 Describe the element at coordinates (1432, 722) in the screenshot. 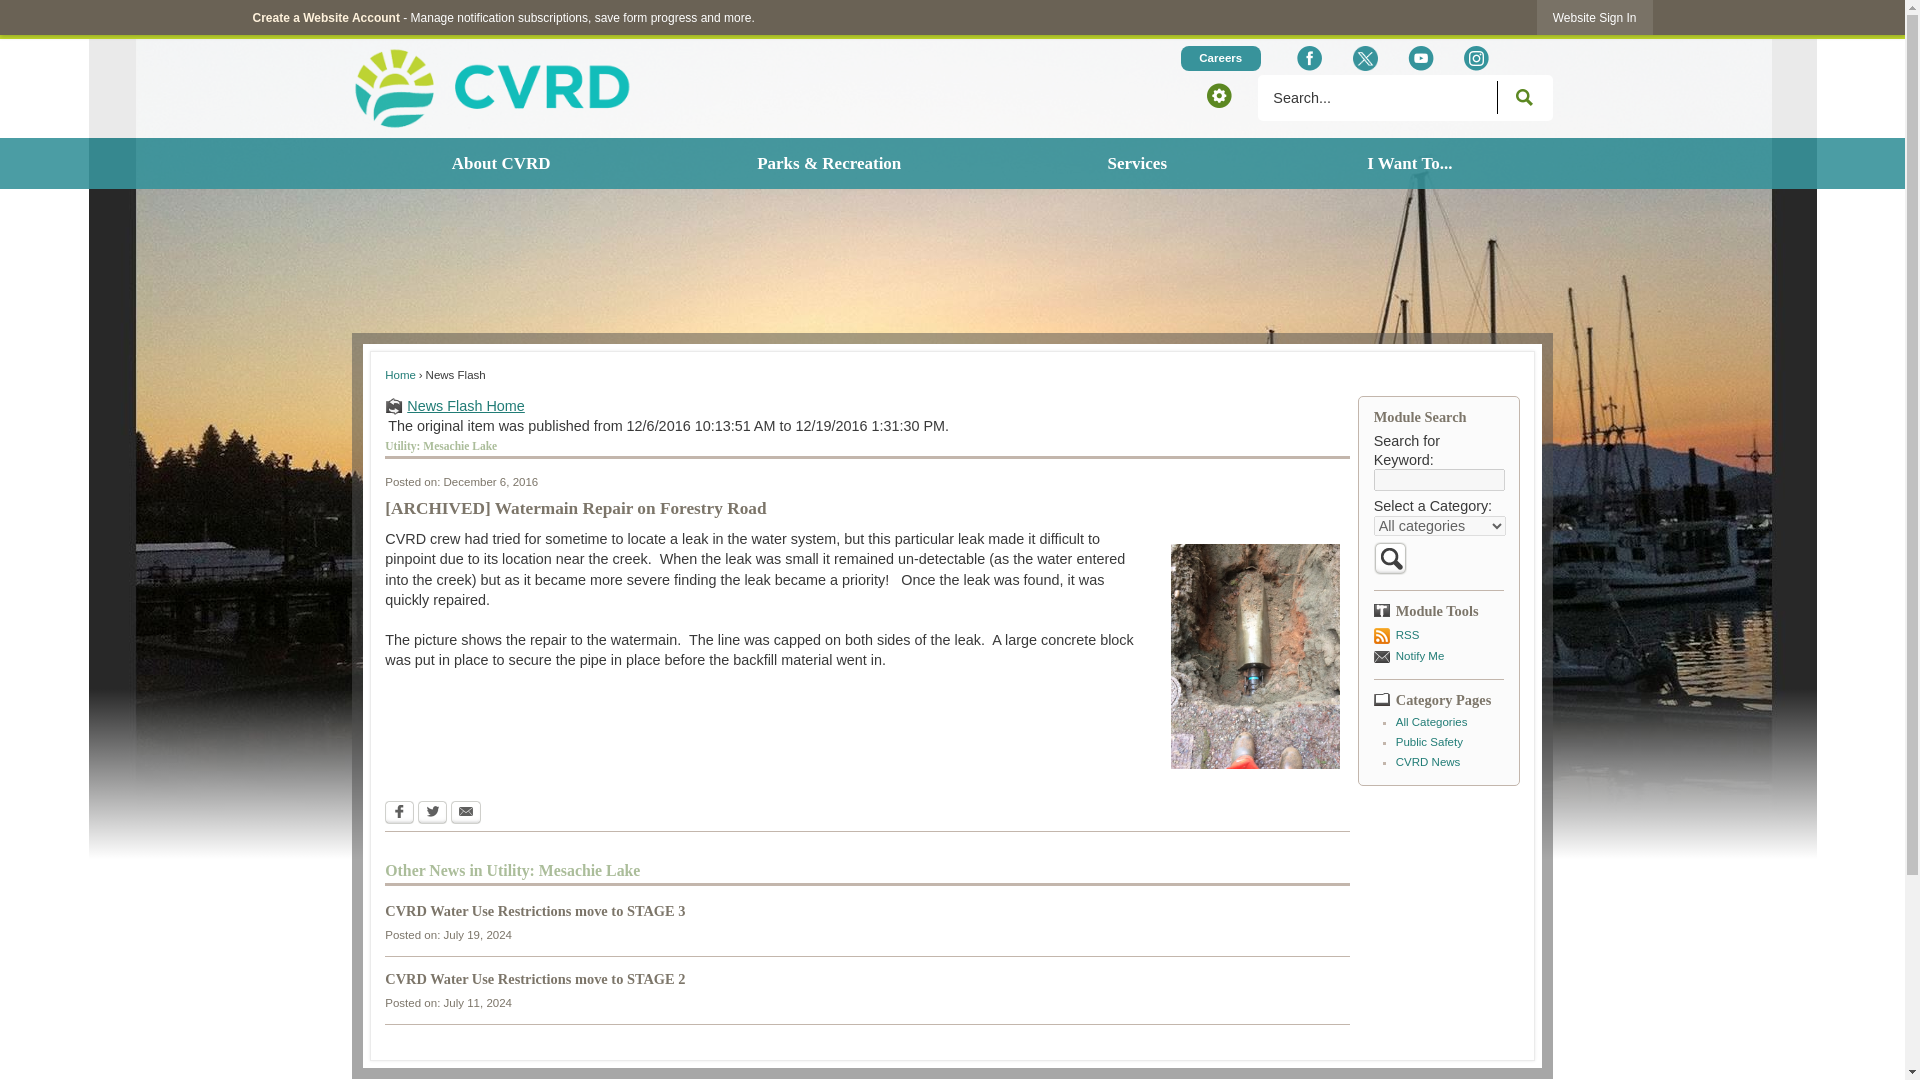

I see `All Categories` at that location.